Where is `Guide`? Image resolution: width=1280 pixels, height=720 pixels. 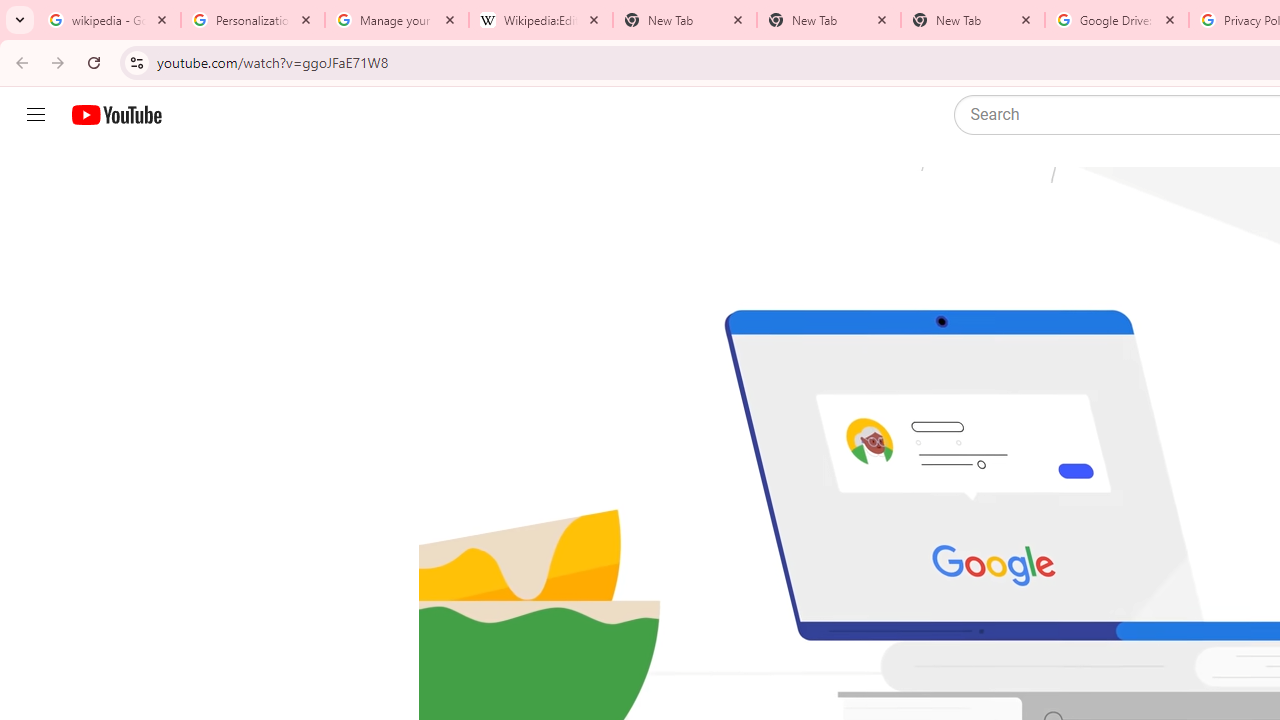
Guide is located at coordinates (36, 115).